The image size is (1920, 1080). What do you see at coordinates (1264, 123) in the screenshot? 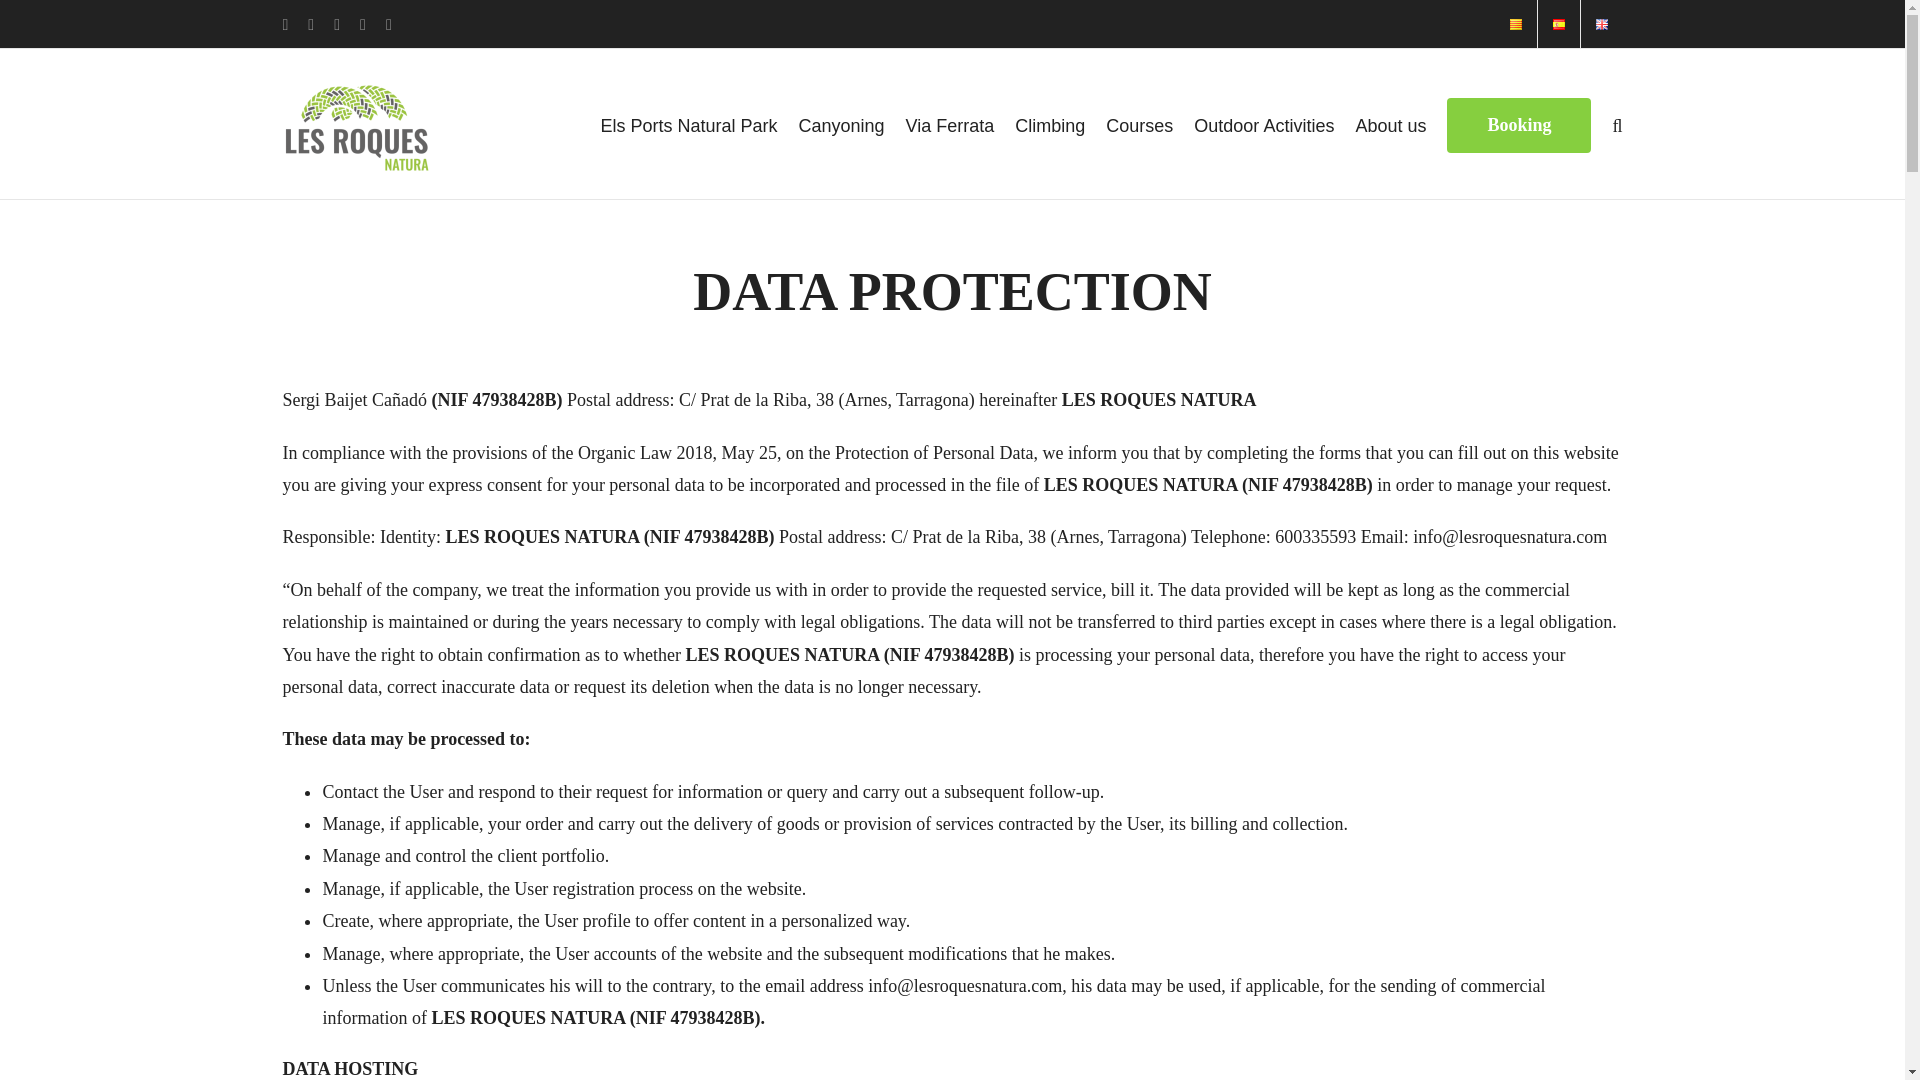
I see `Outdoor Activities` at bounding box center [1264, 123].